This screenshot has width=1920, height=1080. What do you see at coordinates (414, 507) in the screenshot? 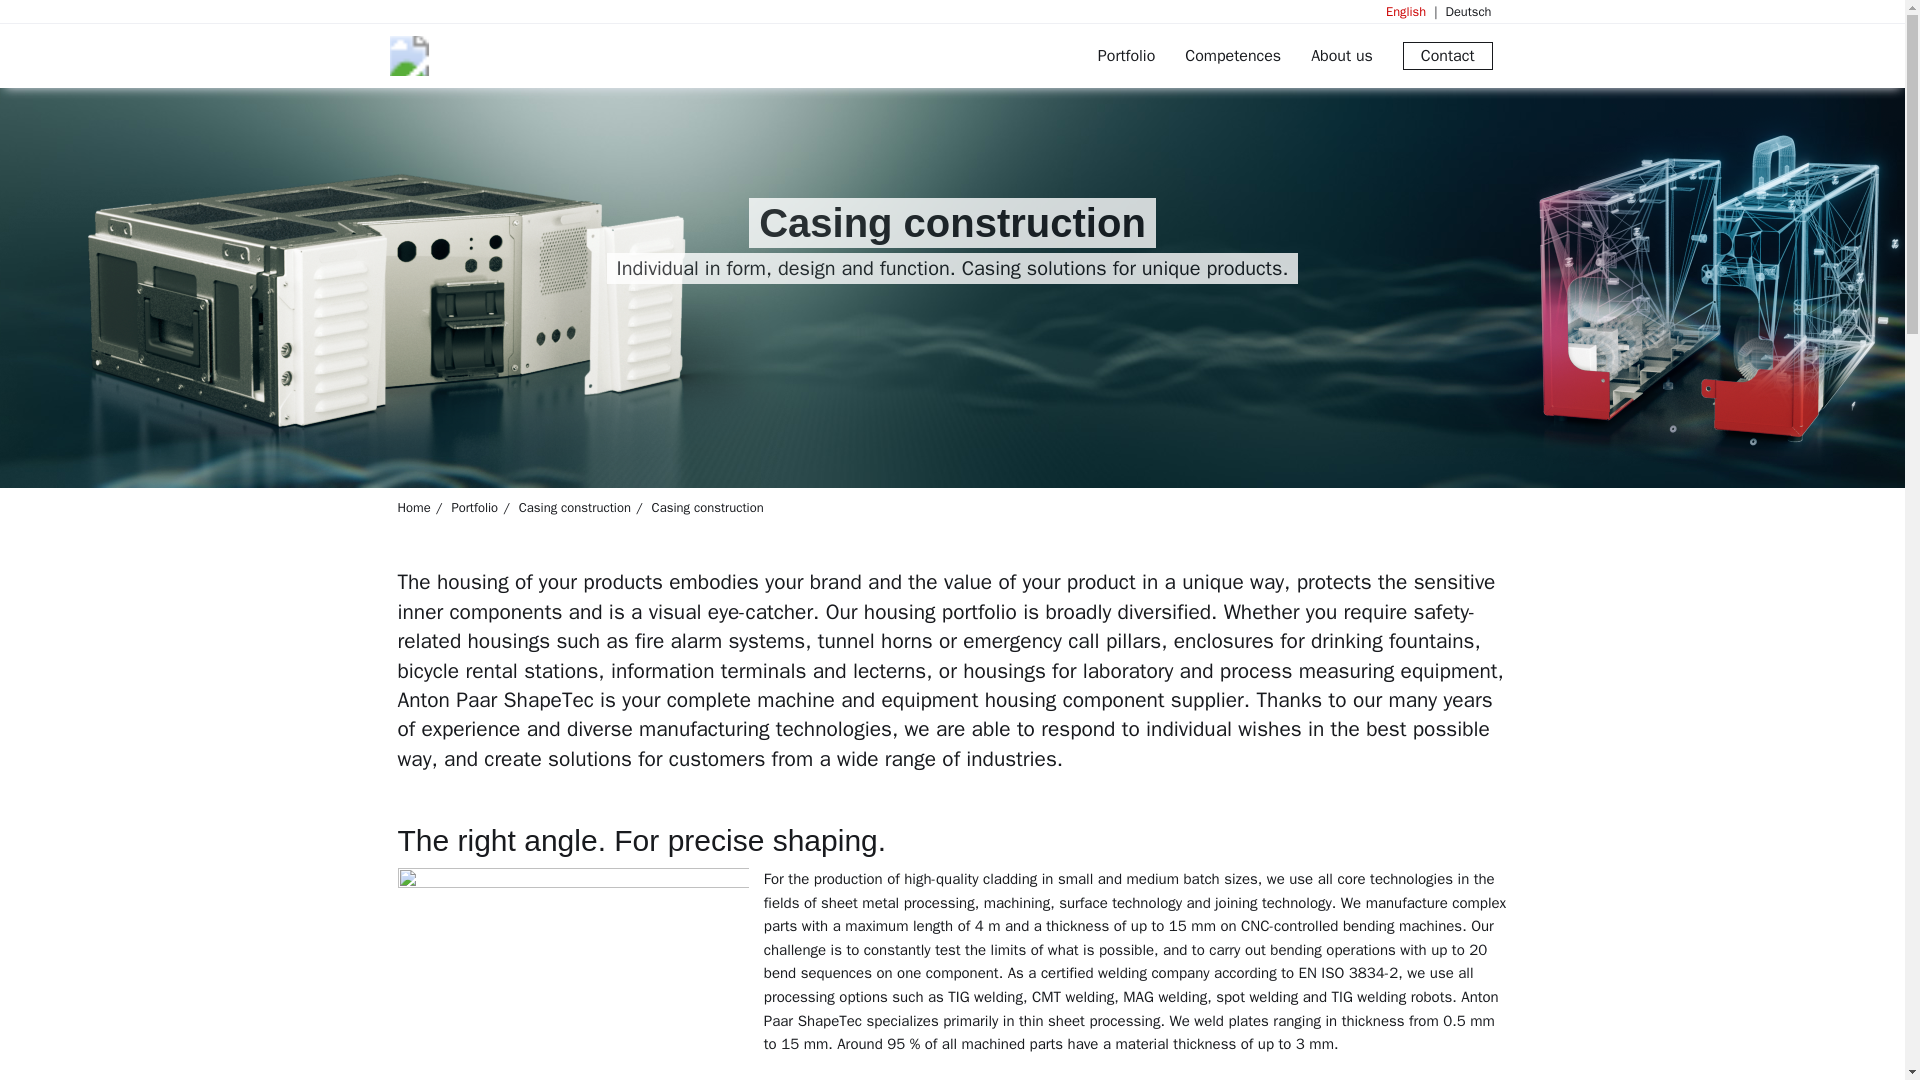
I see `Home` at bounding box center [414, 507].